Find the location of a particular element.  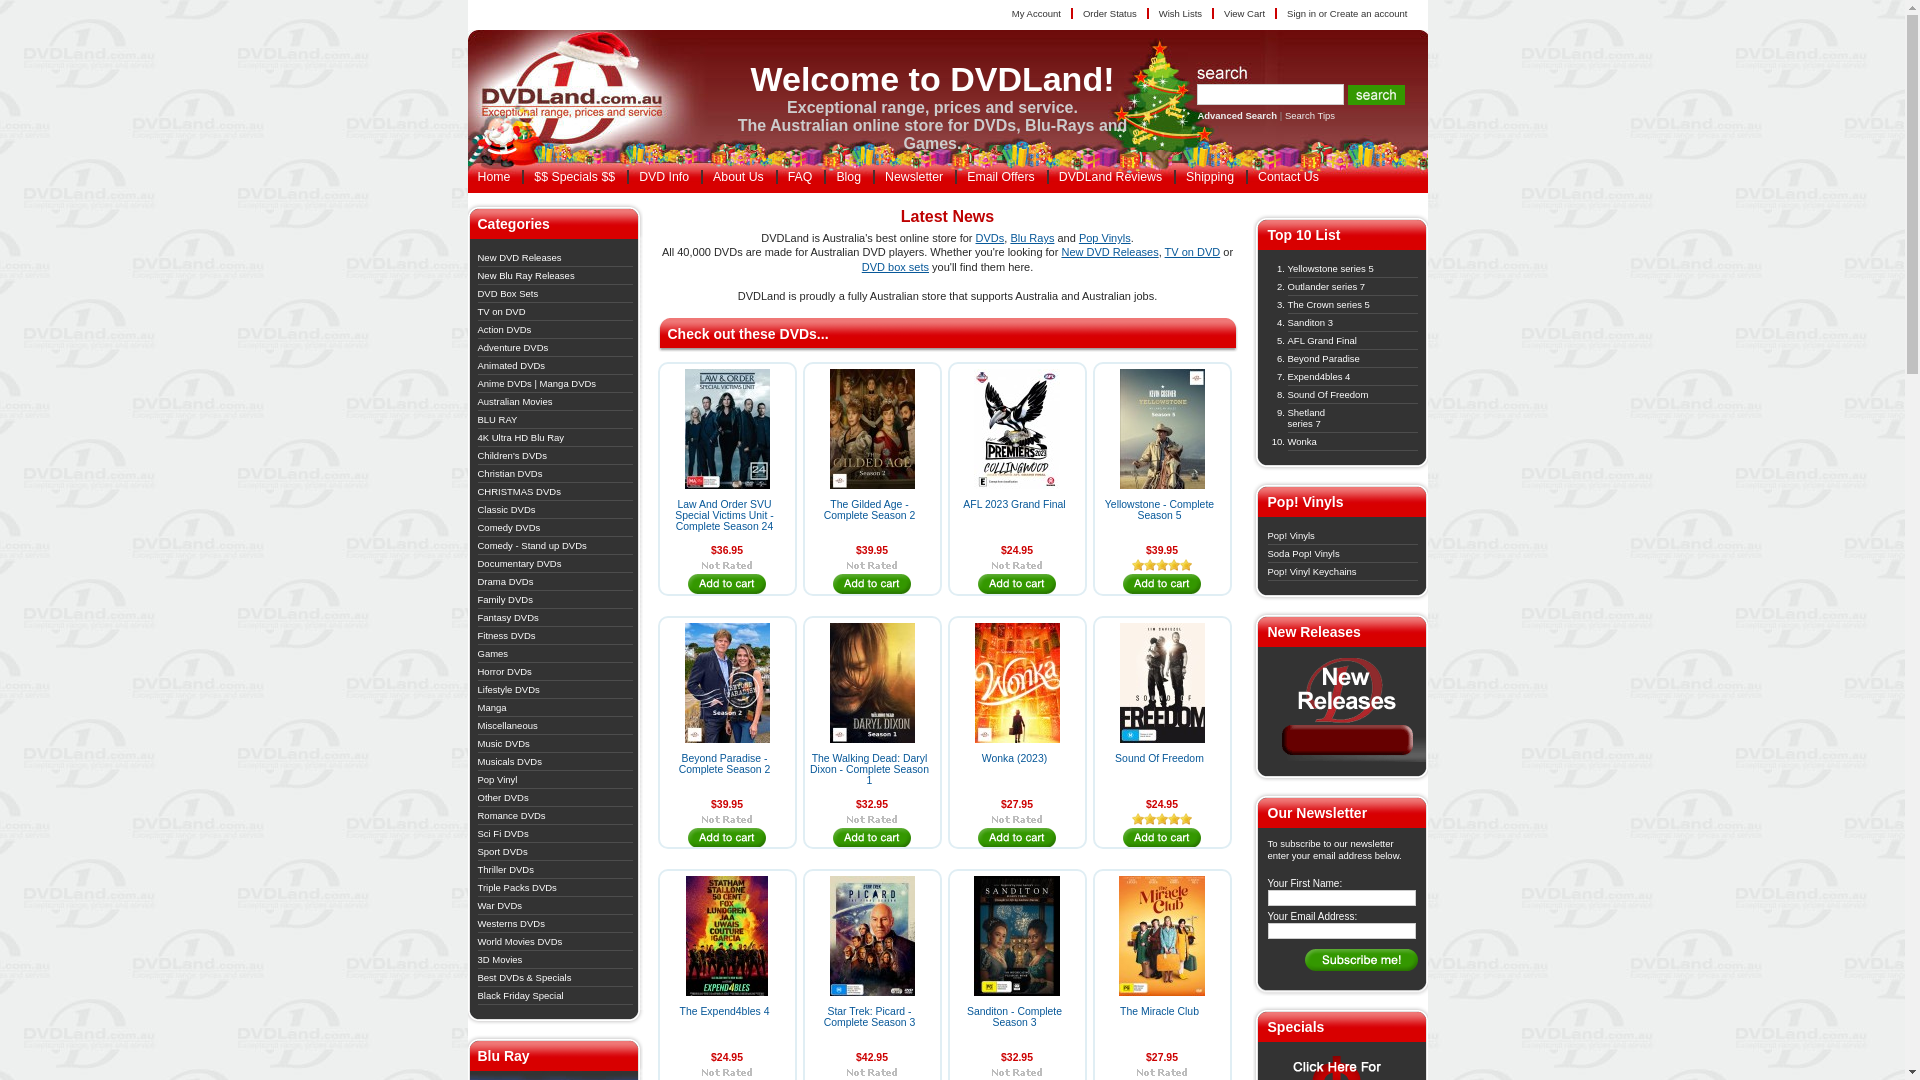

Thriller DVDs is located at coordinates (506, 870).